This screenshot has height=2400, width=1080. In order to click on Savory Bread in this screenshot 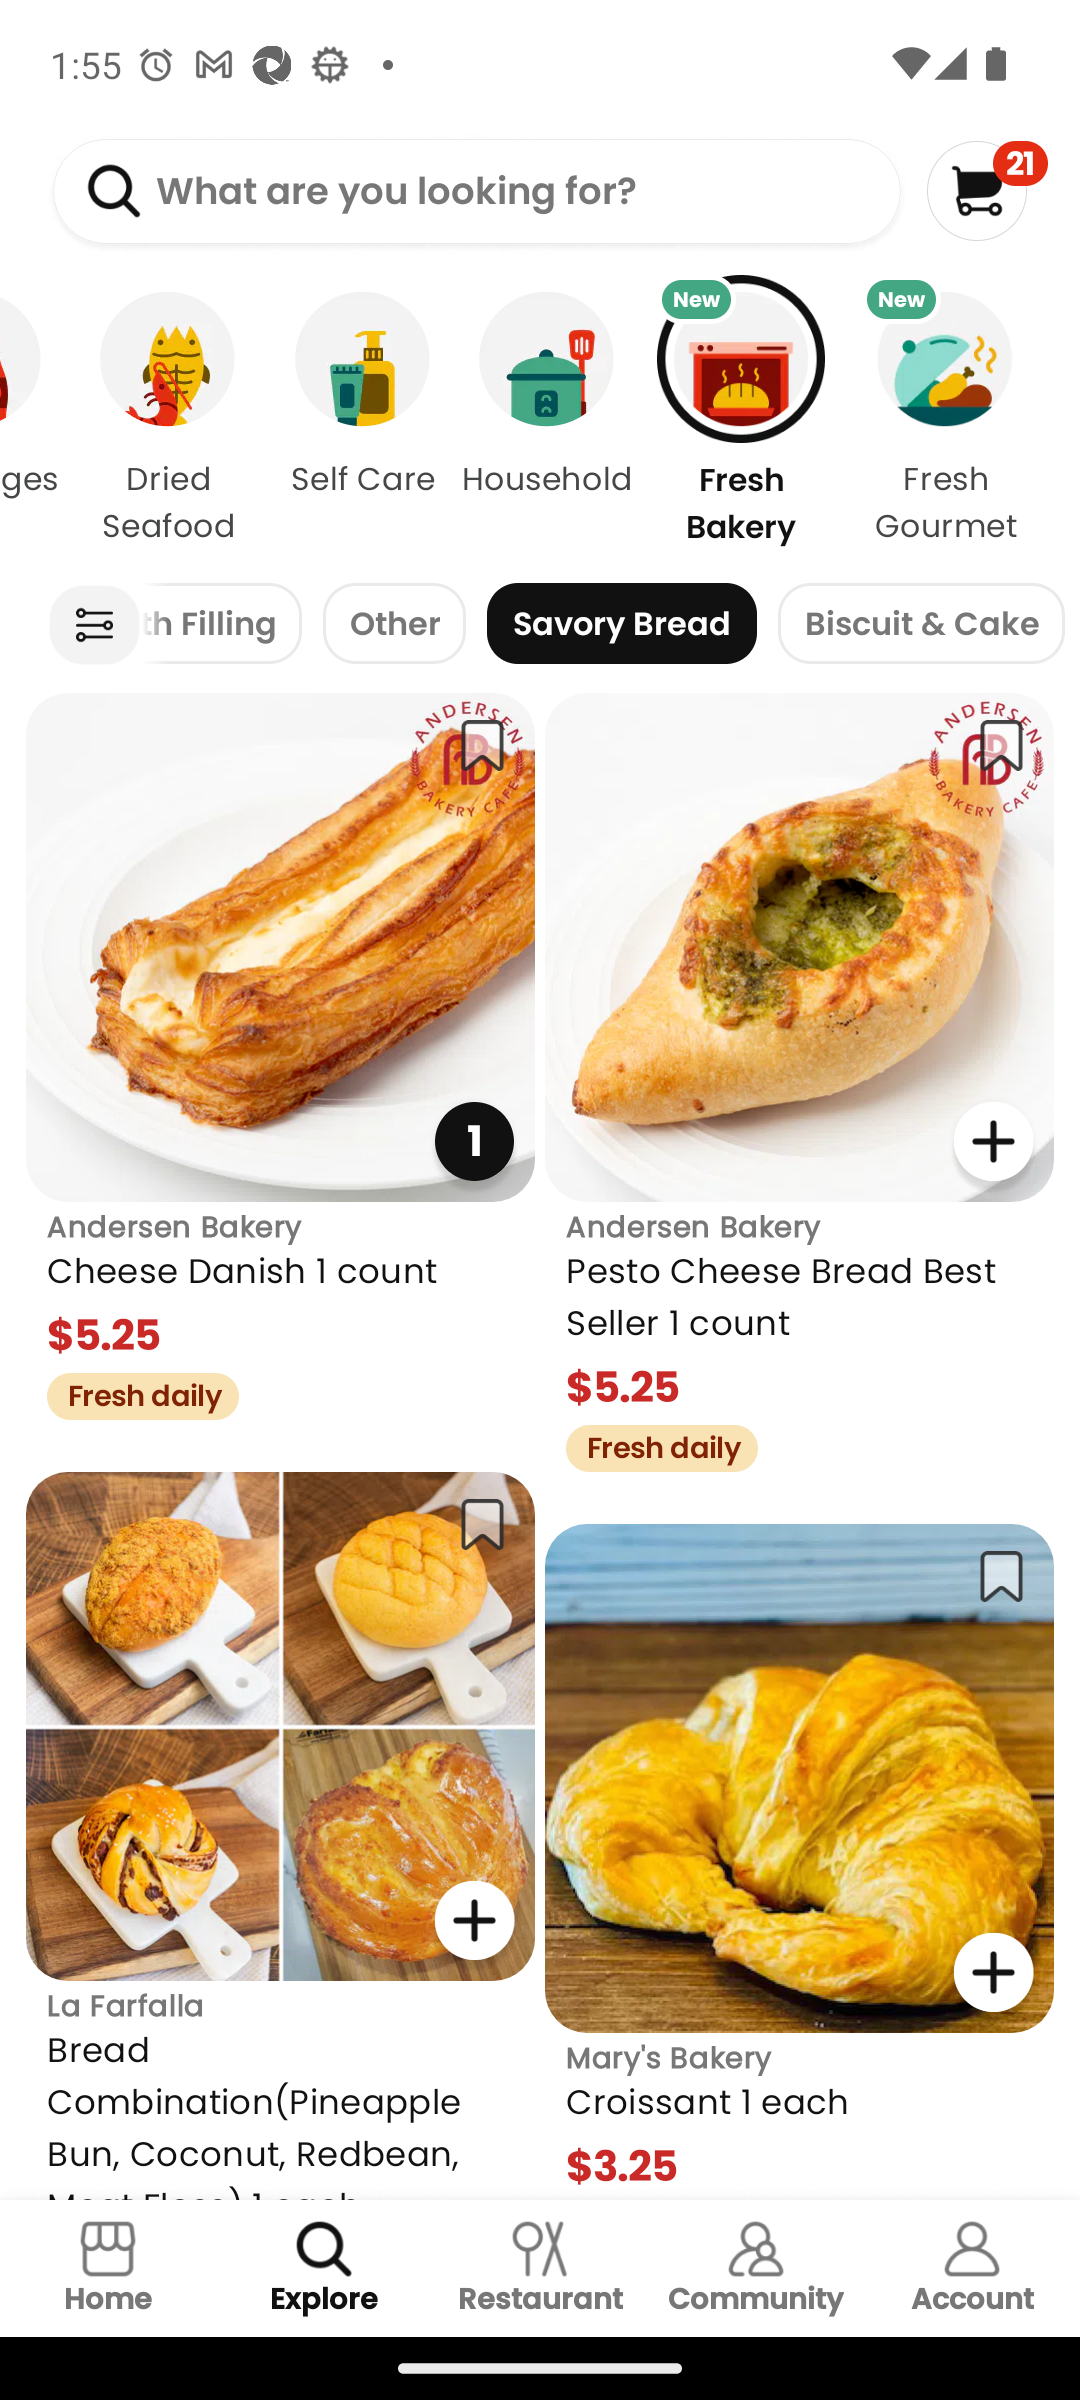, I will do `click(622, 624)`.